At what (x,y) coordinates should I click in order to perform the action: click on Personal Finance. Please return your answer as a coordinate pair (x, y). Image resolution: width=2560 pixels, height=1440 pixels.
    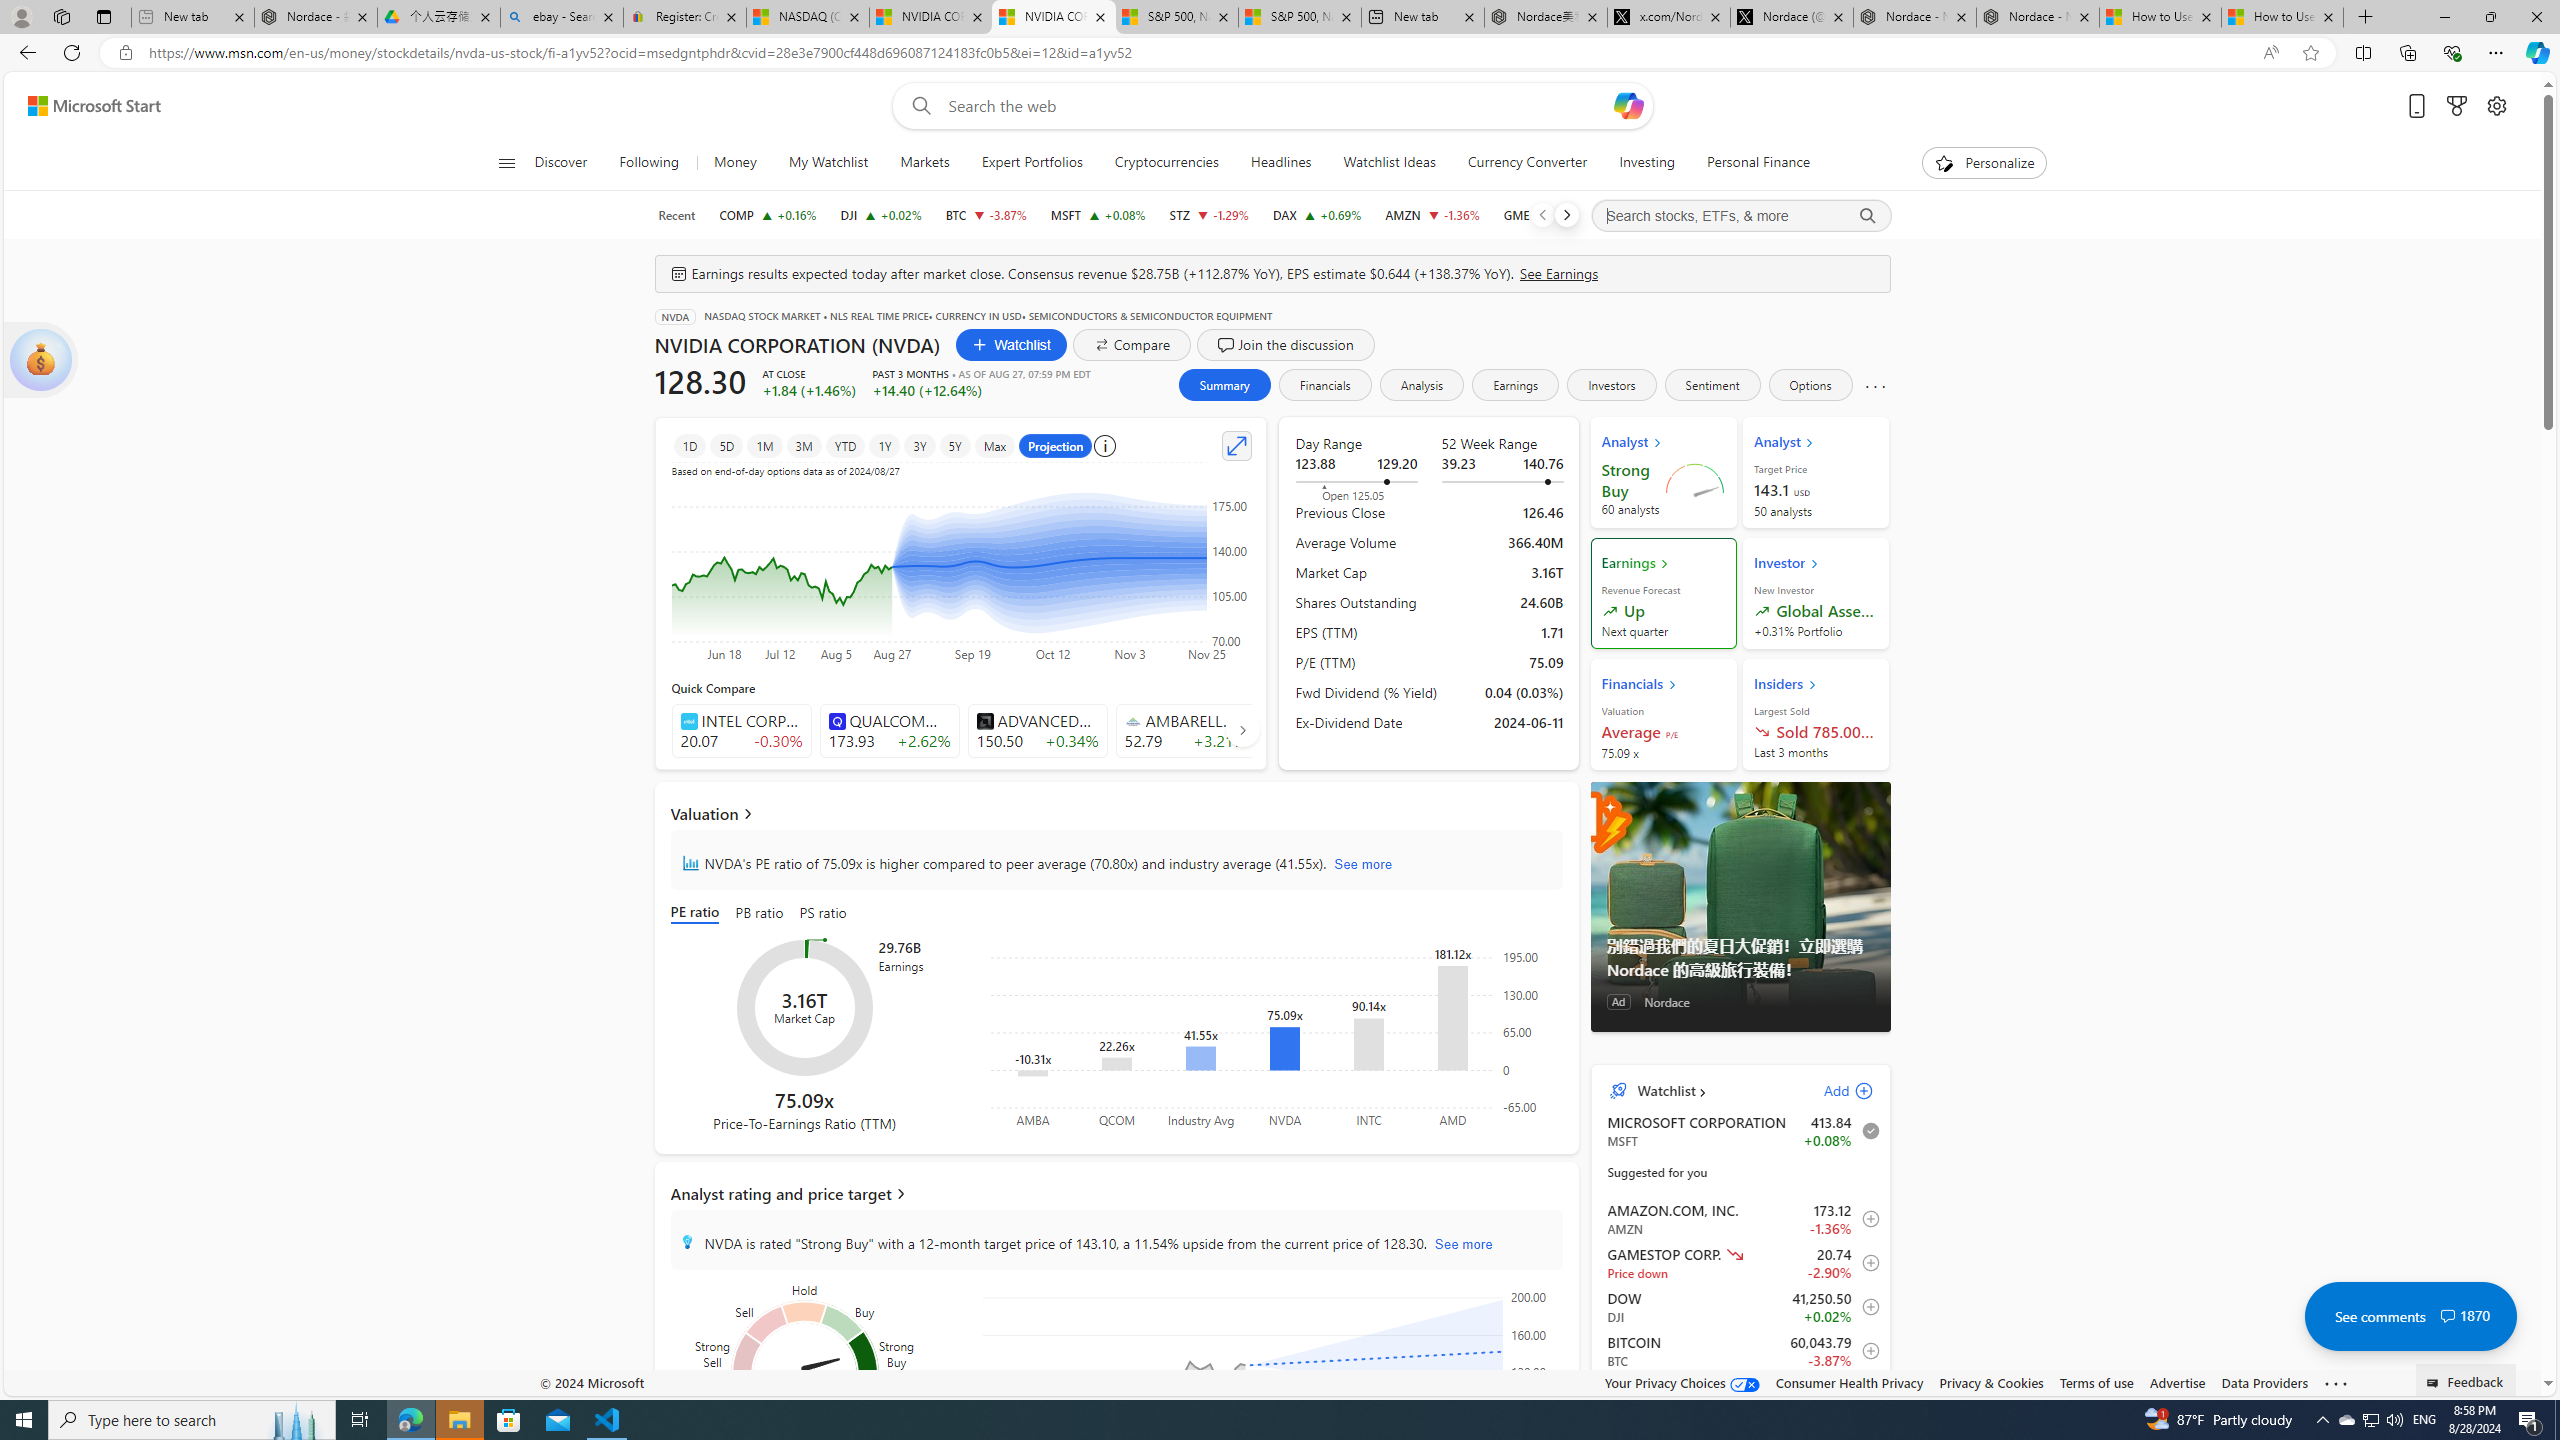
    Looking at the image, I should click on (1750, 163).